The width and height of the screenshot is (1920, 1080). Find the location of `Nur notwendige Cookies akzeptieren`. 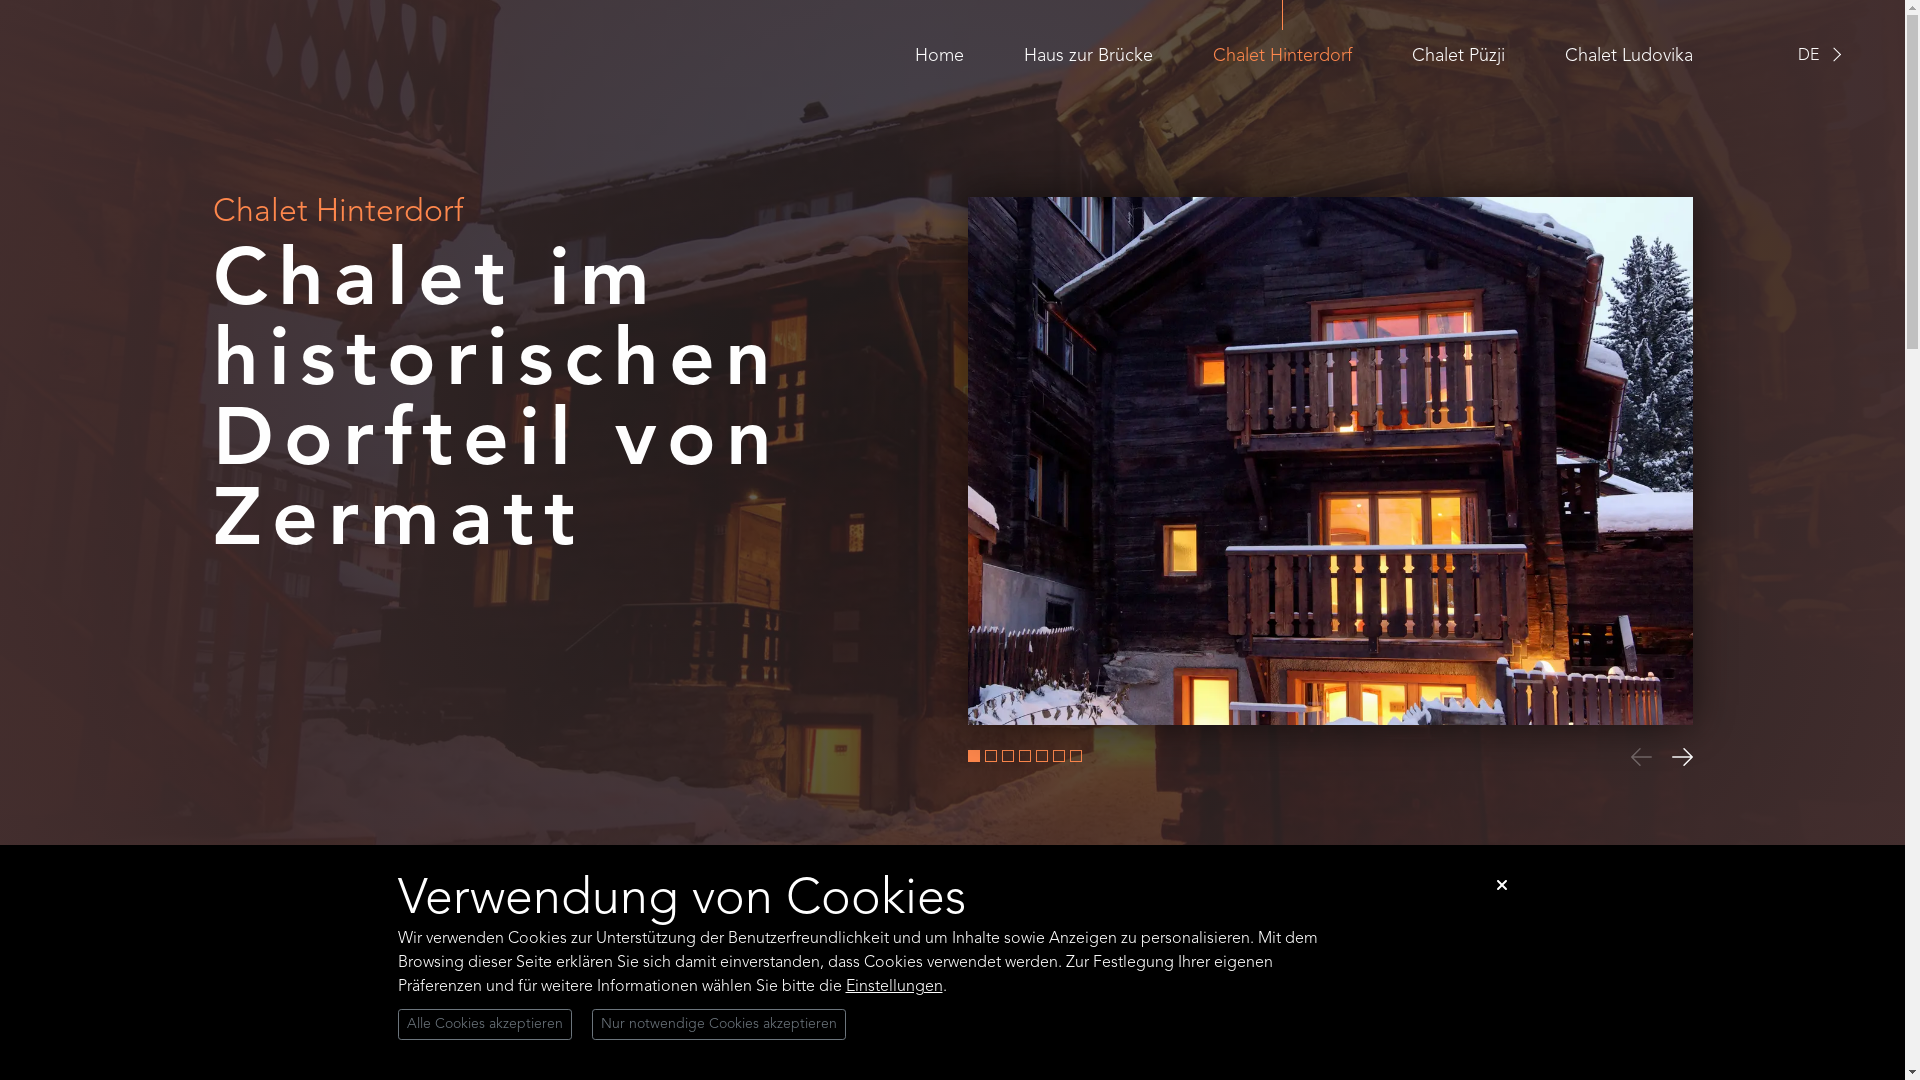

Nur notwendige Cookies akzeptieren is located at coordinates (719, 1024).